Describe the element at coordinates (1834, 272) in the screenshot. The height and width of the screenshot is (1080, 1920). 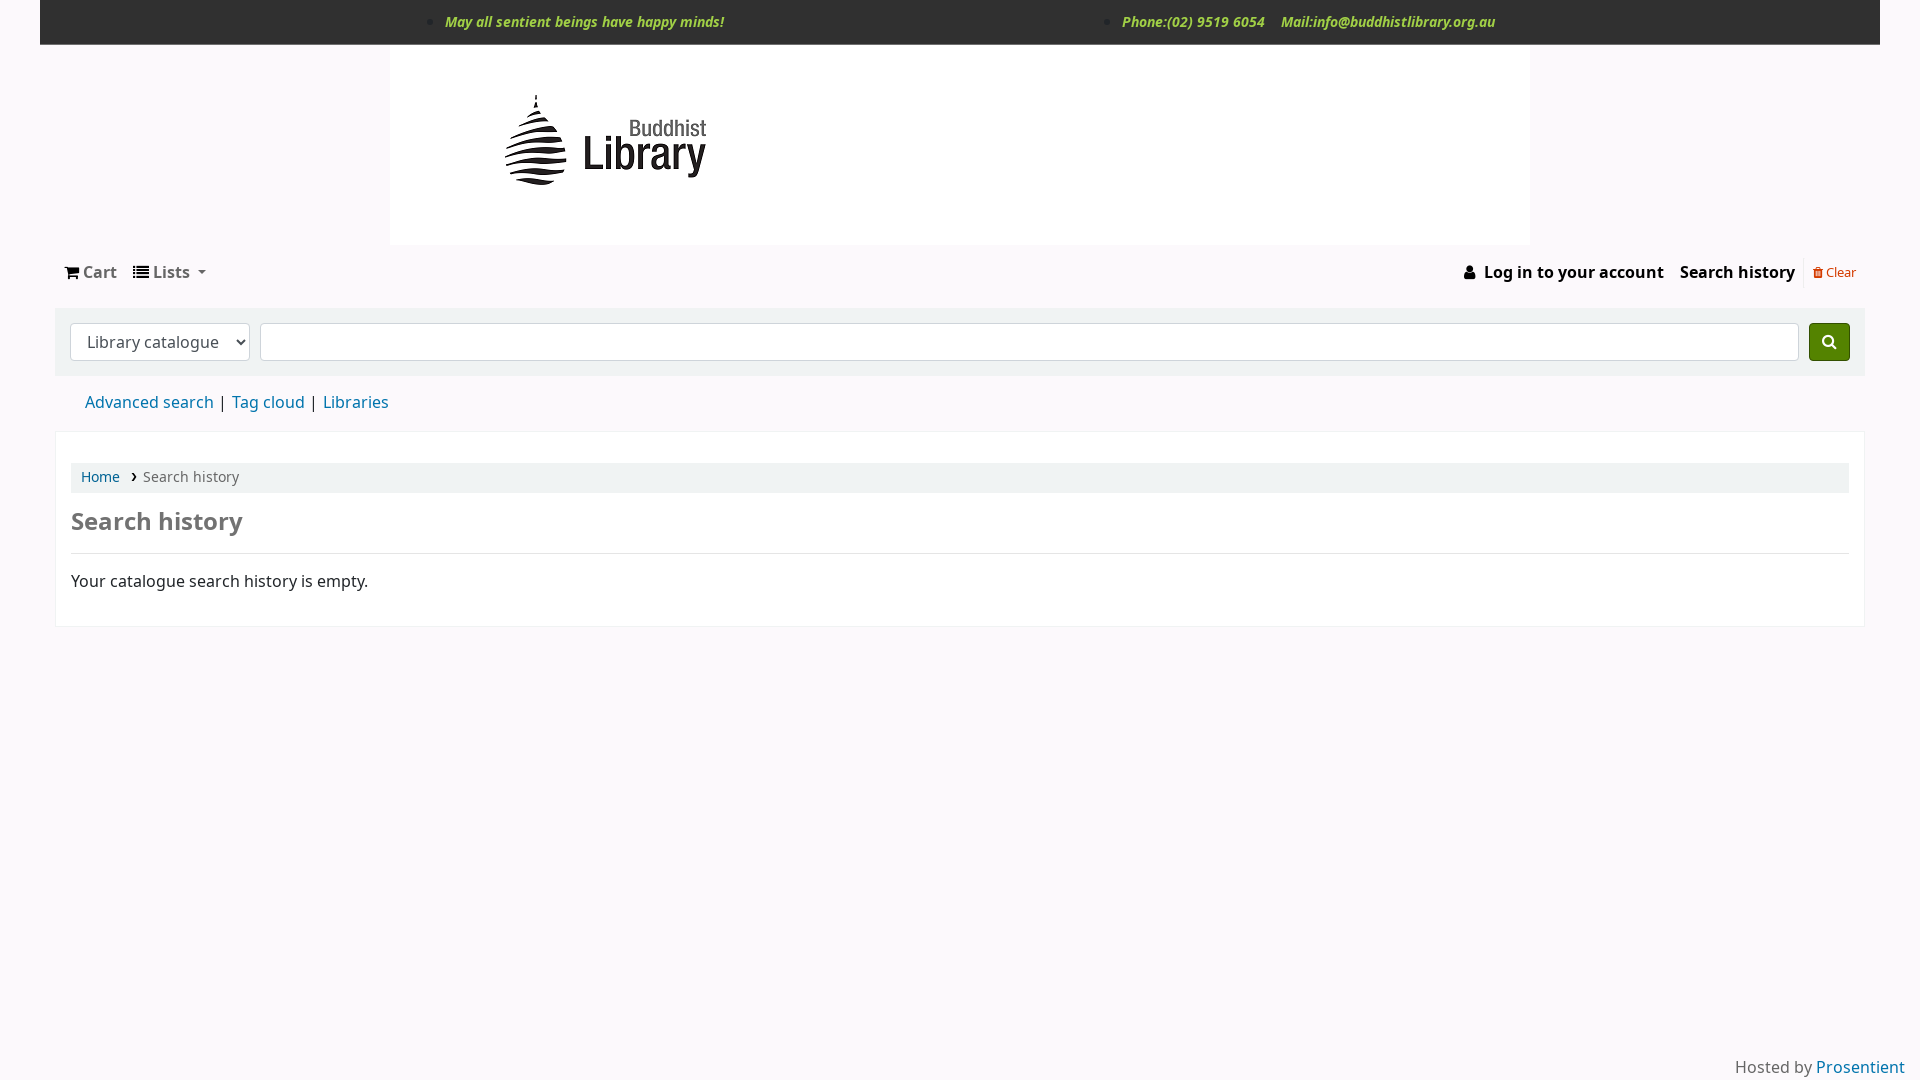
I see `Clear` at that location.